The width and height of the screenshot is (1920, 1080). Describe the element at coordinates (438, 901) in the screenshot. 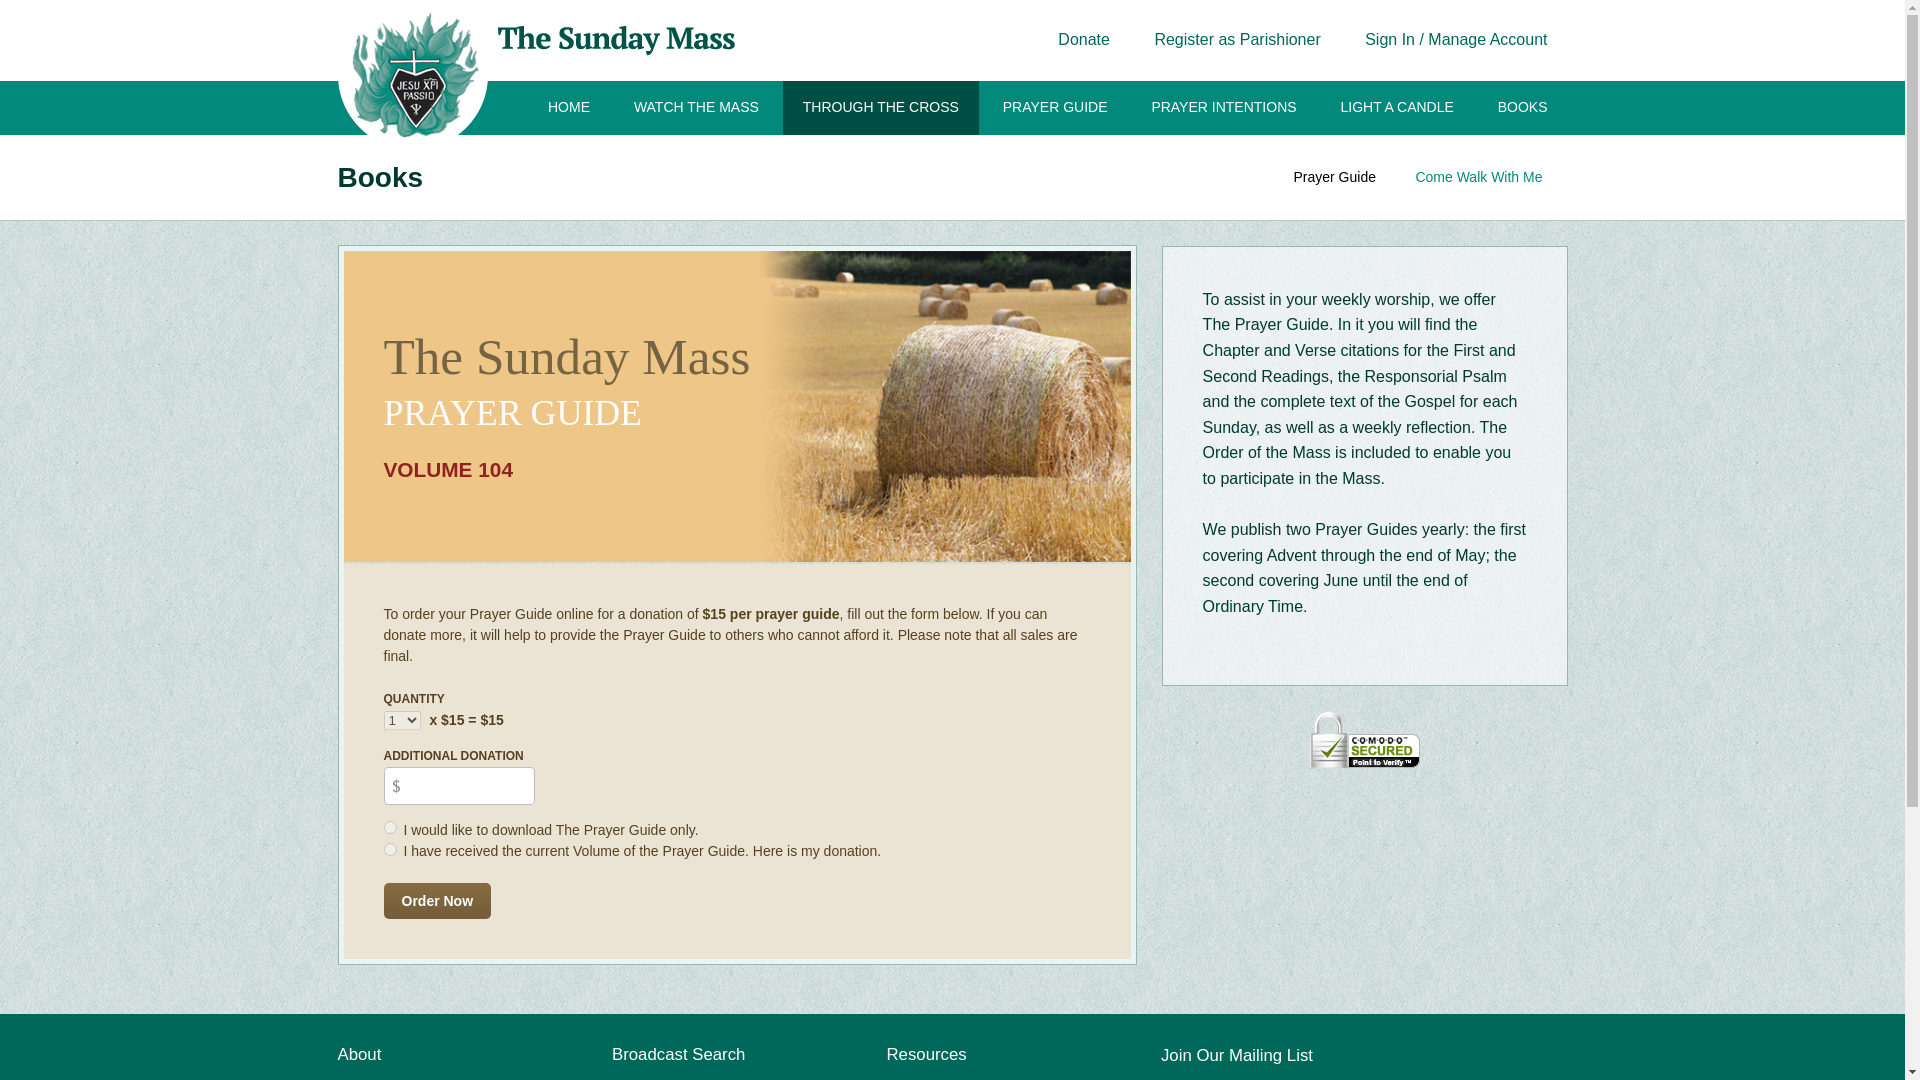

I see `Order Now` at that location.